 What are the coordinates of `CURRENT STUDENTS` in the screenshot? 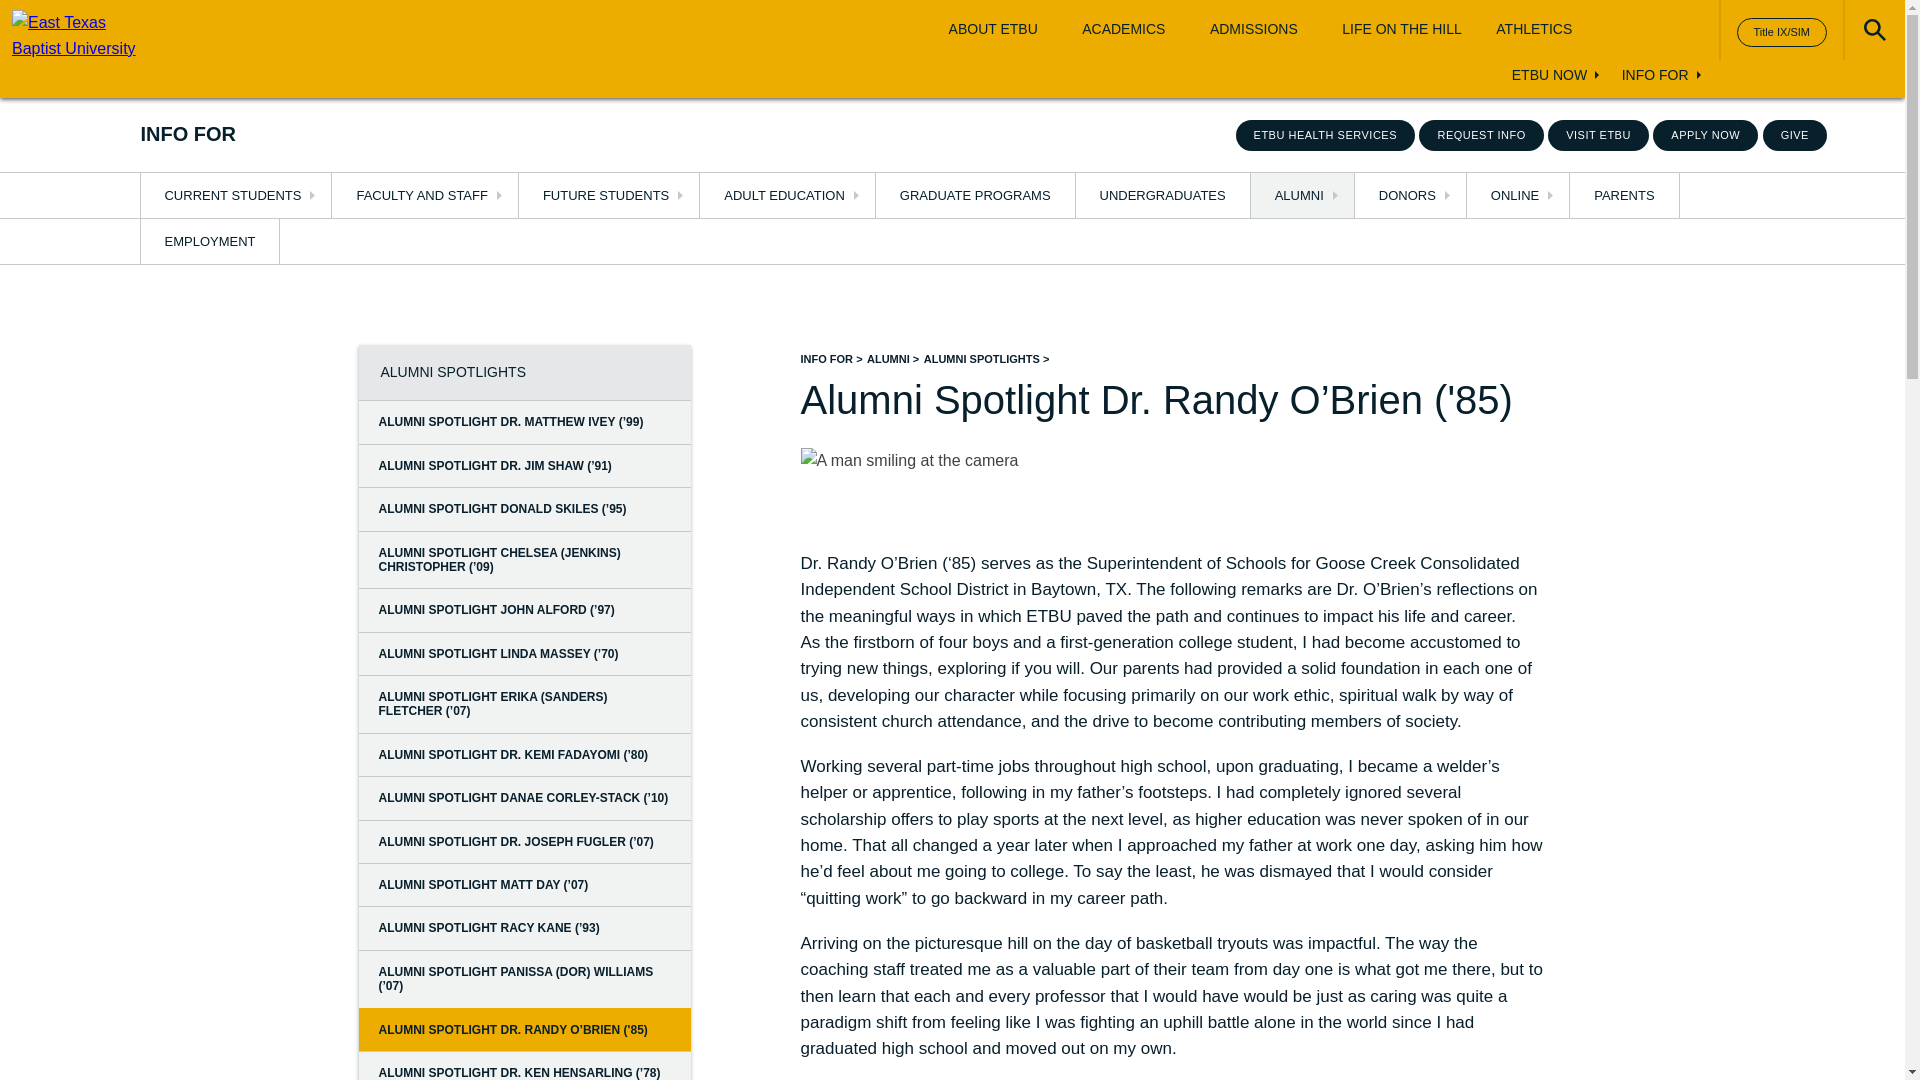 It's located at (235, 195).